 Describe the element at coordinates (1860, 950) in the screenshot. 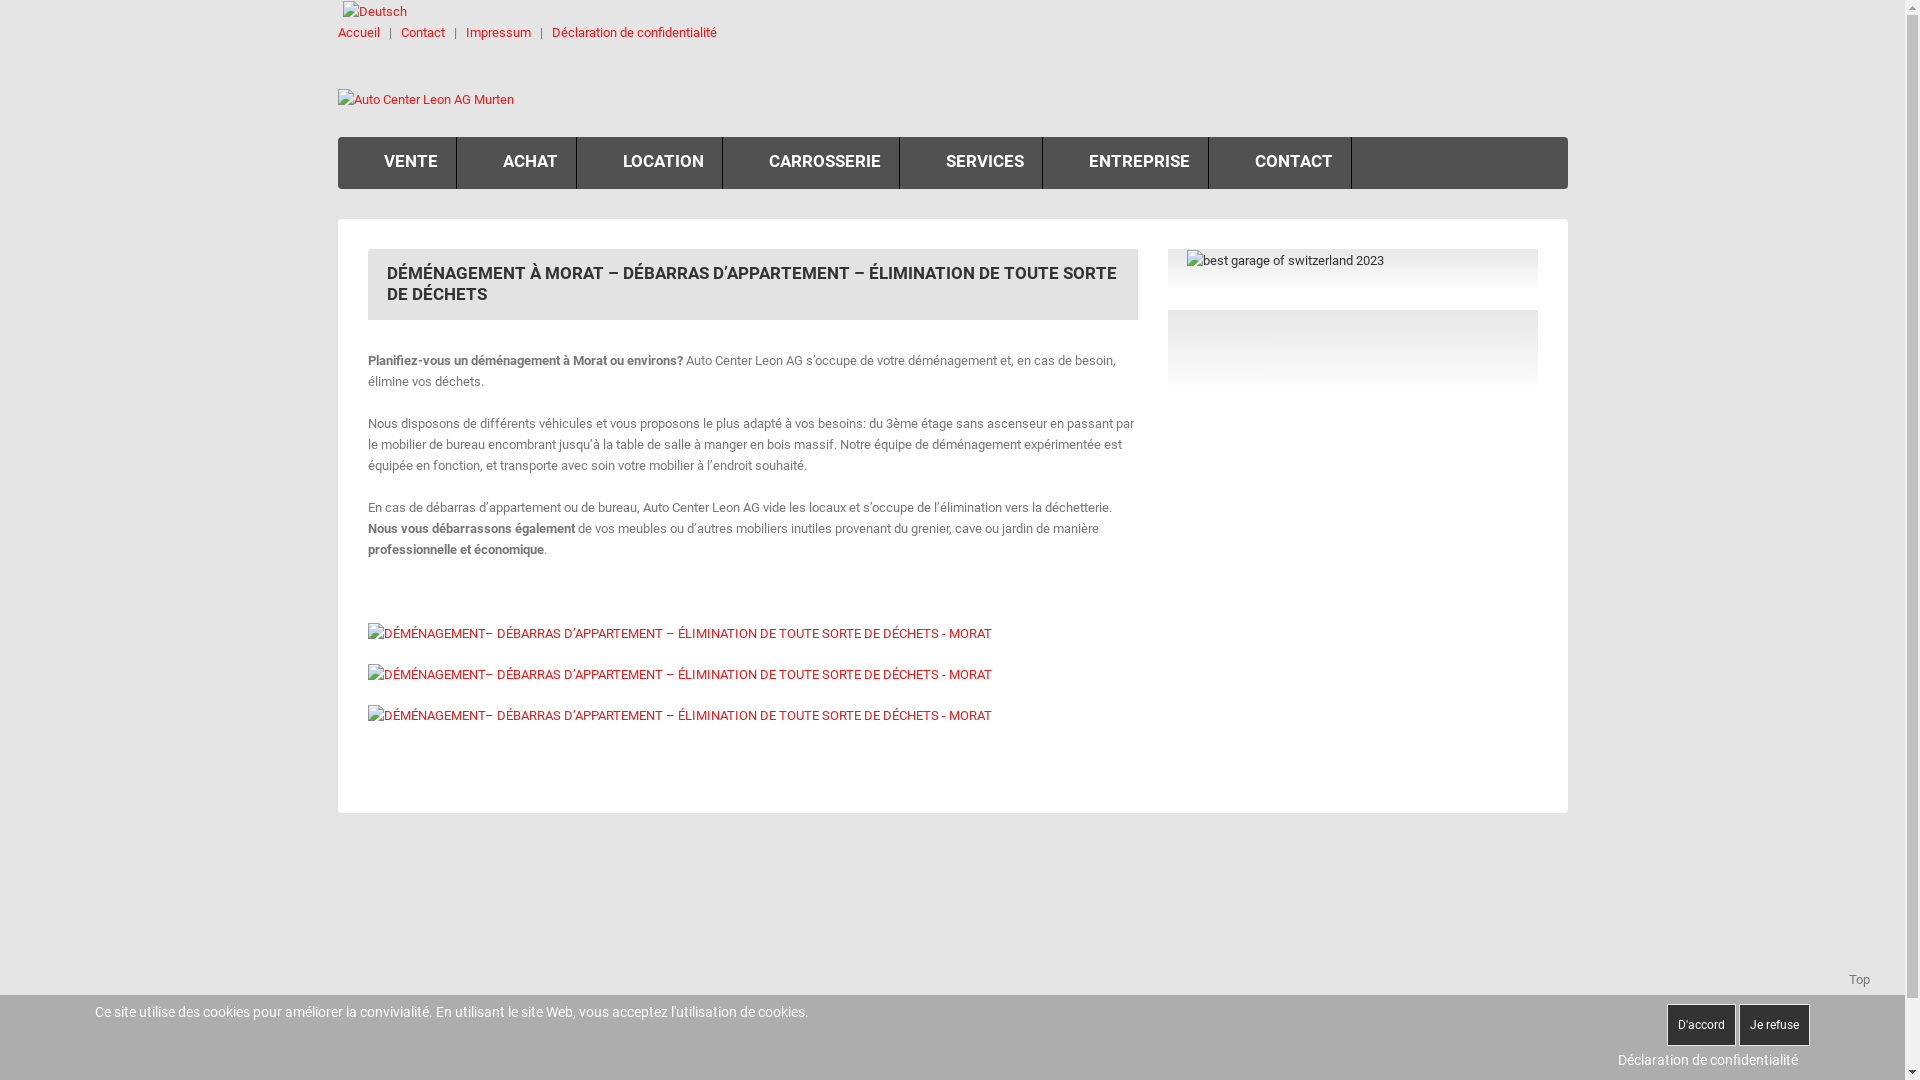

I see `Top` at that location.